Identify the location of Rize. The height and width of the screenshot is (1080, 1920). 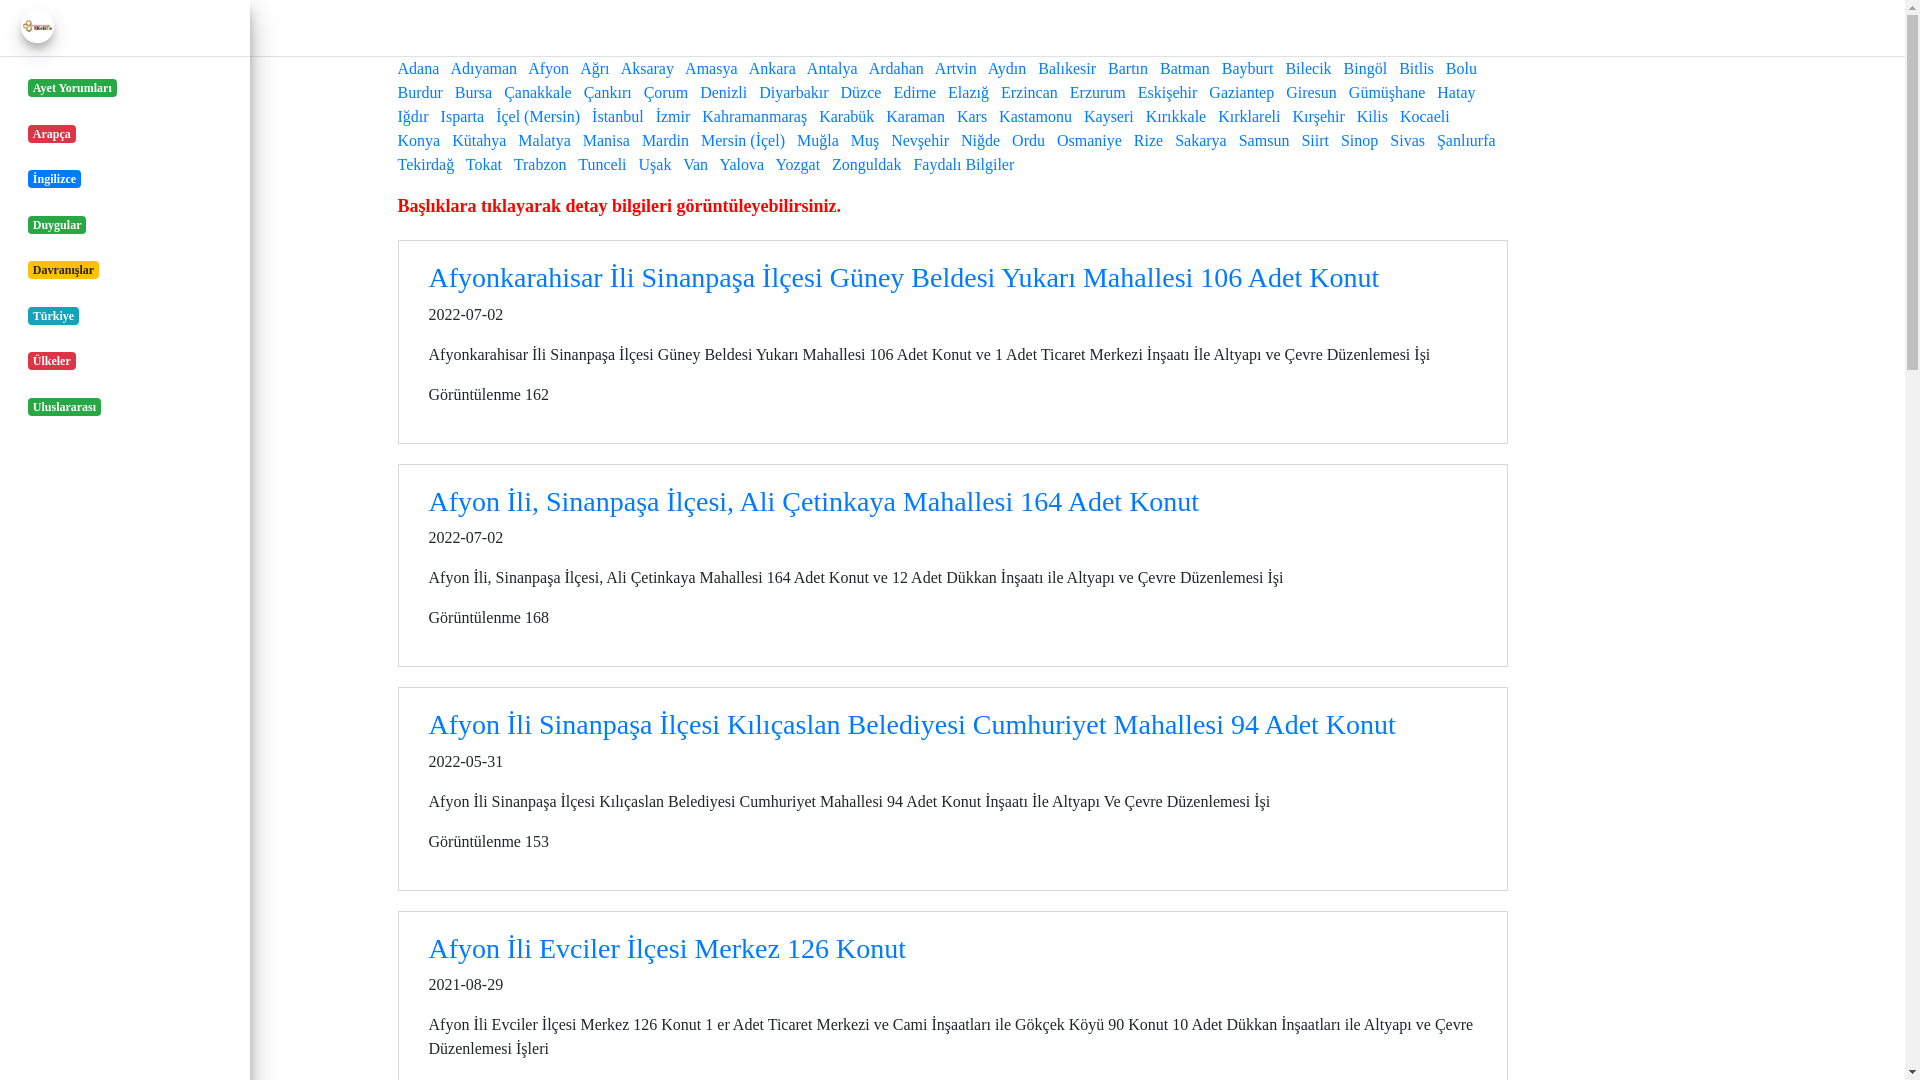
(1148, 140).